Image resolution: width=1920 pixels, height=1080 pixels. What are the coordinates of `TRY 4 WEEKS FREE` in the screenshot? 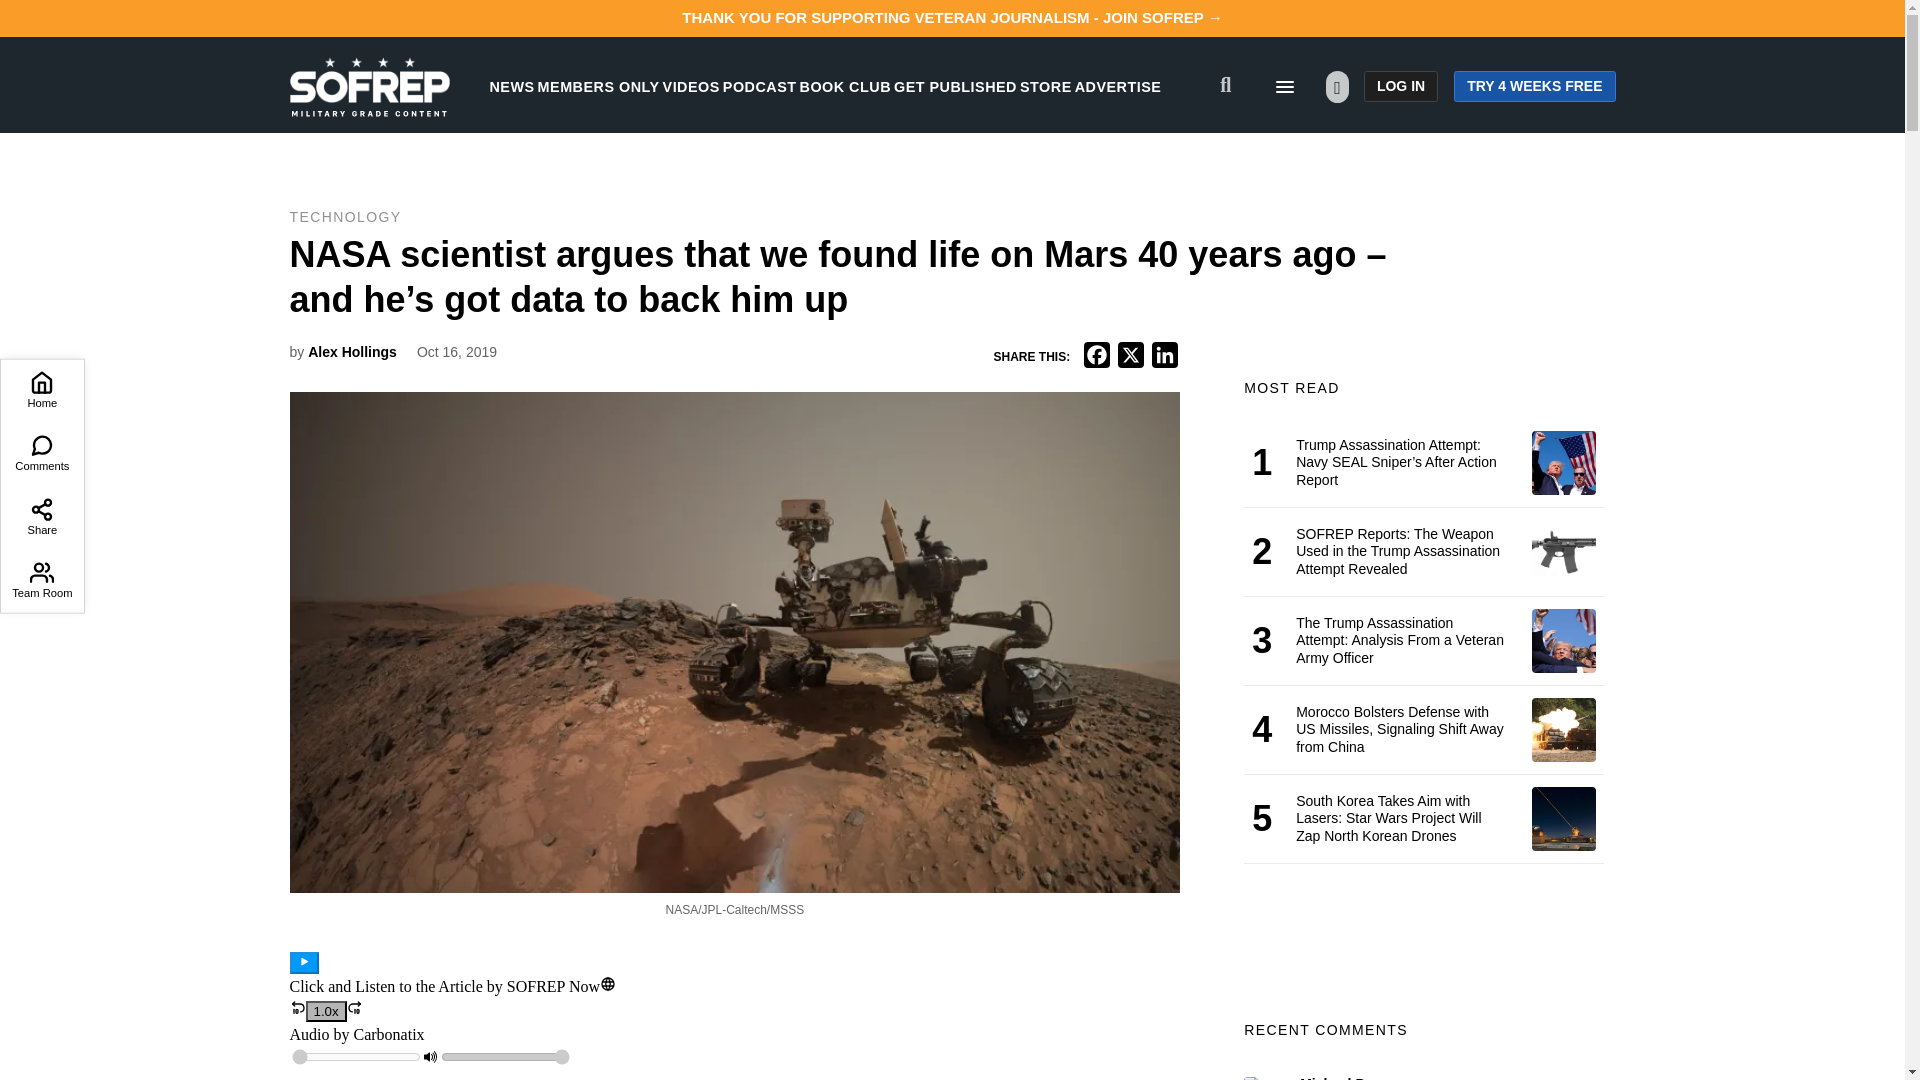 It's located at (1534, 86).